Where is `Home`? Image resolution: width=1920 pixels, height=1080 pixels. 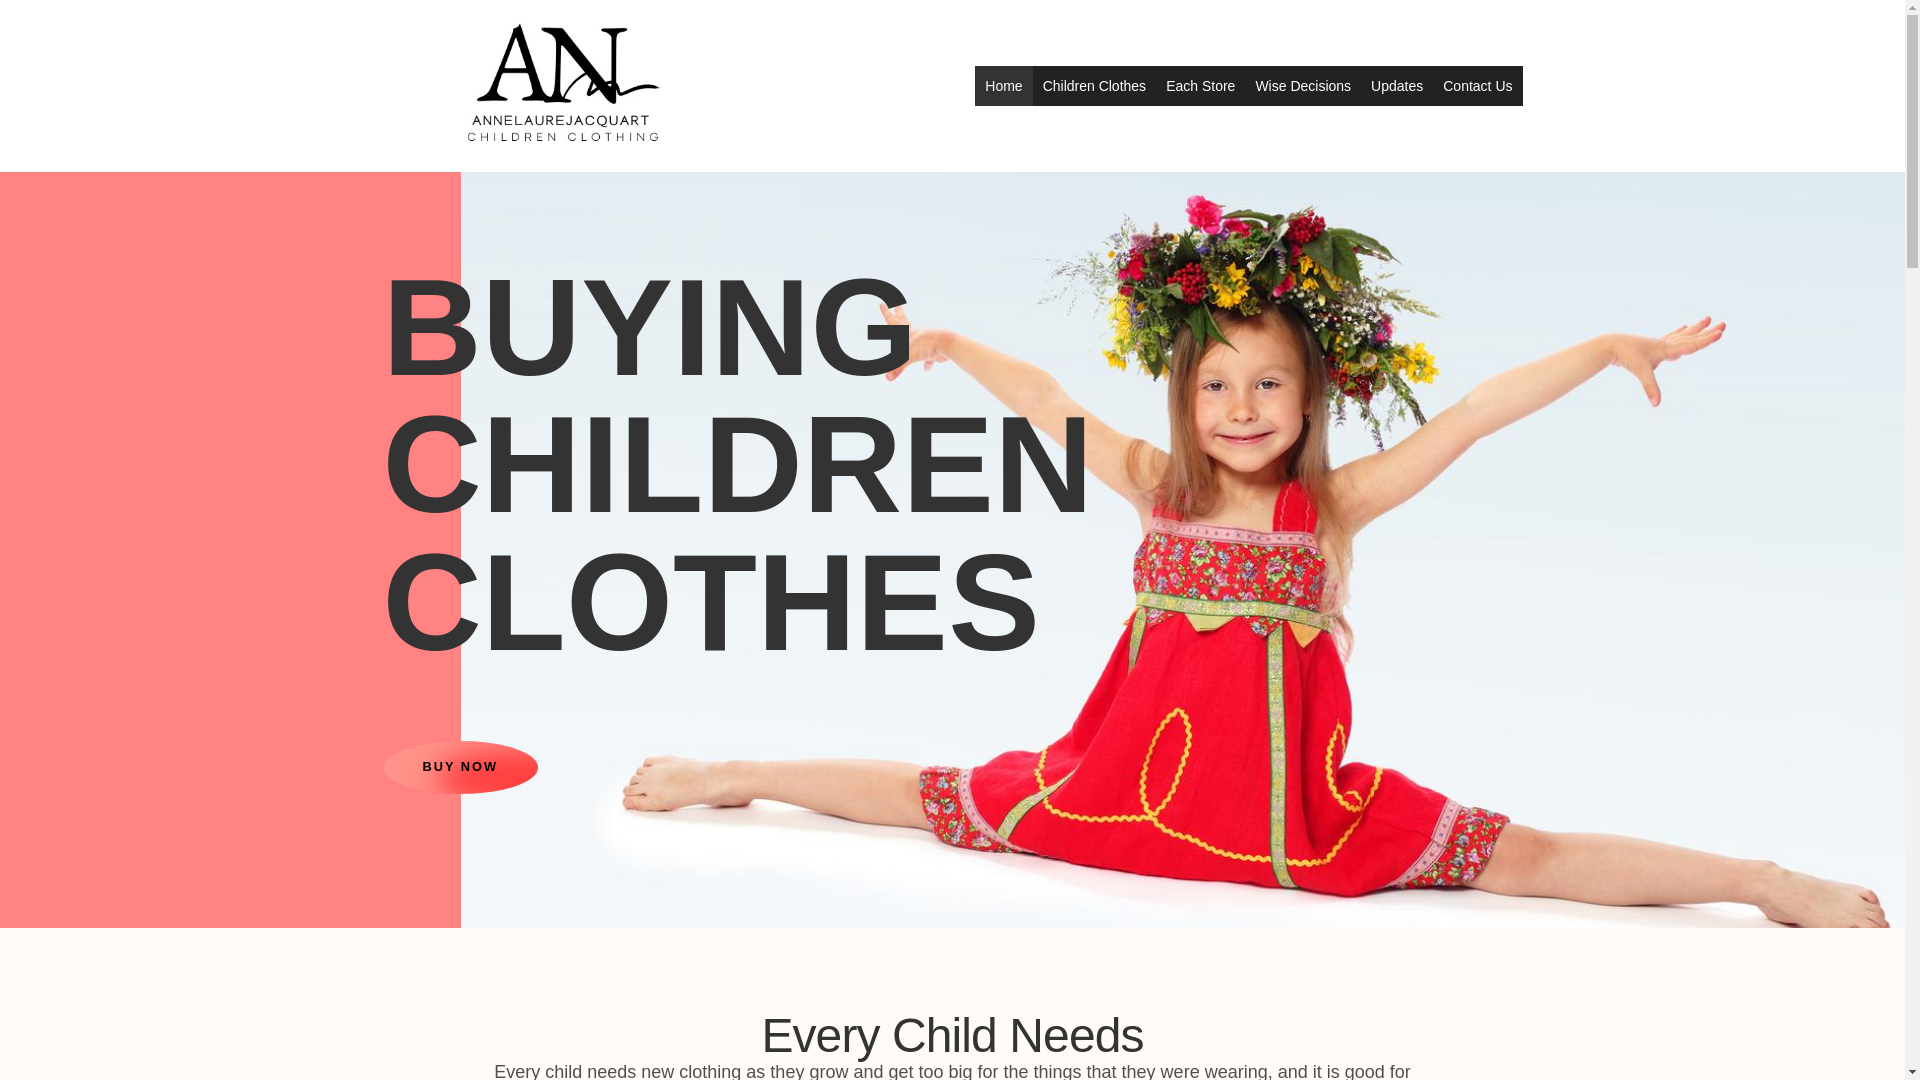 Home is located at coordinates (1004, 85).